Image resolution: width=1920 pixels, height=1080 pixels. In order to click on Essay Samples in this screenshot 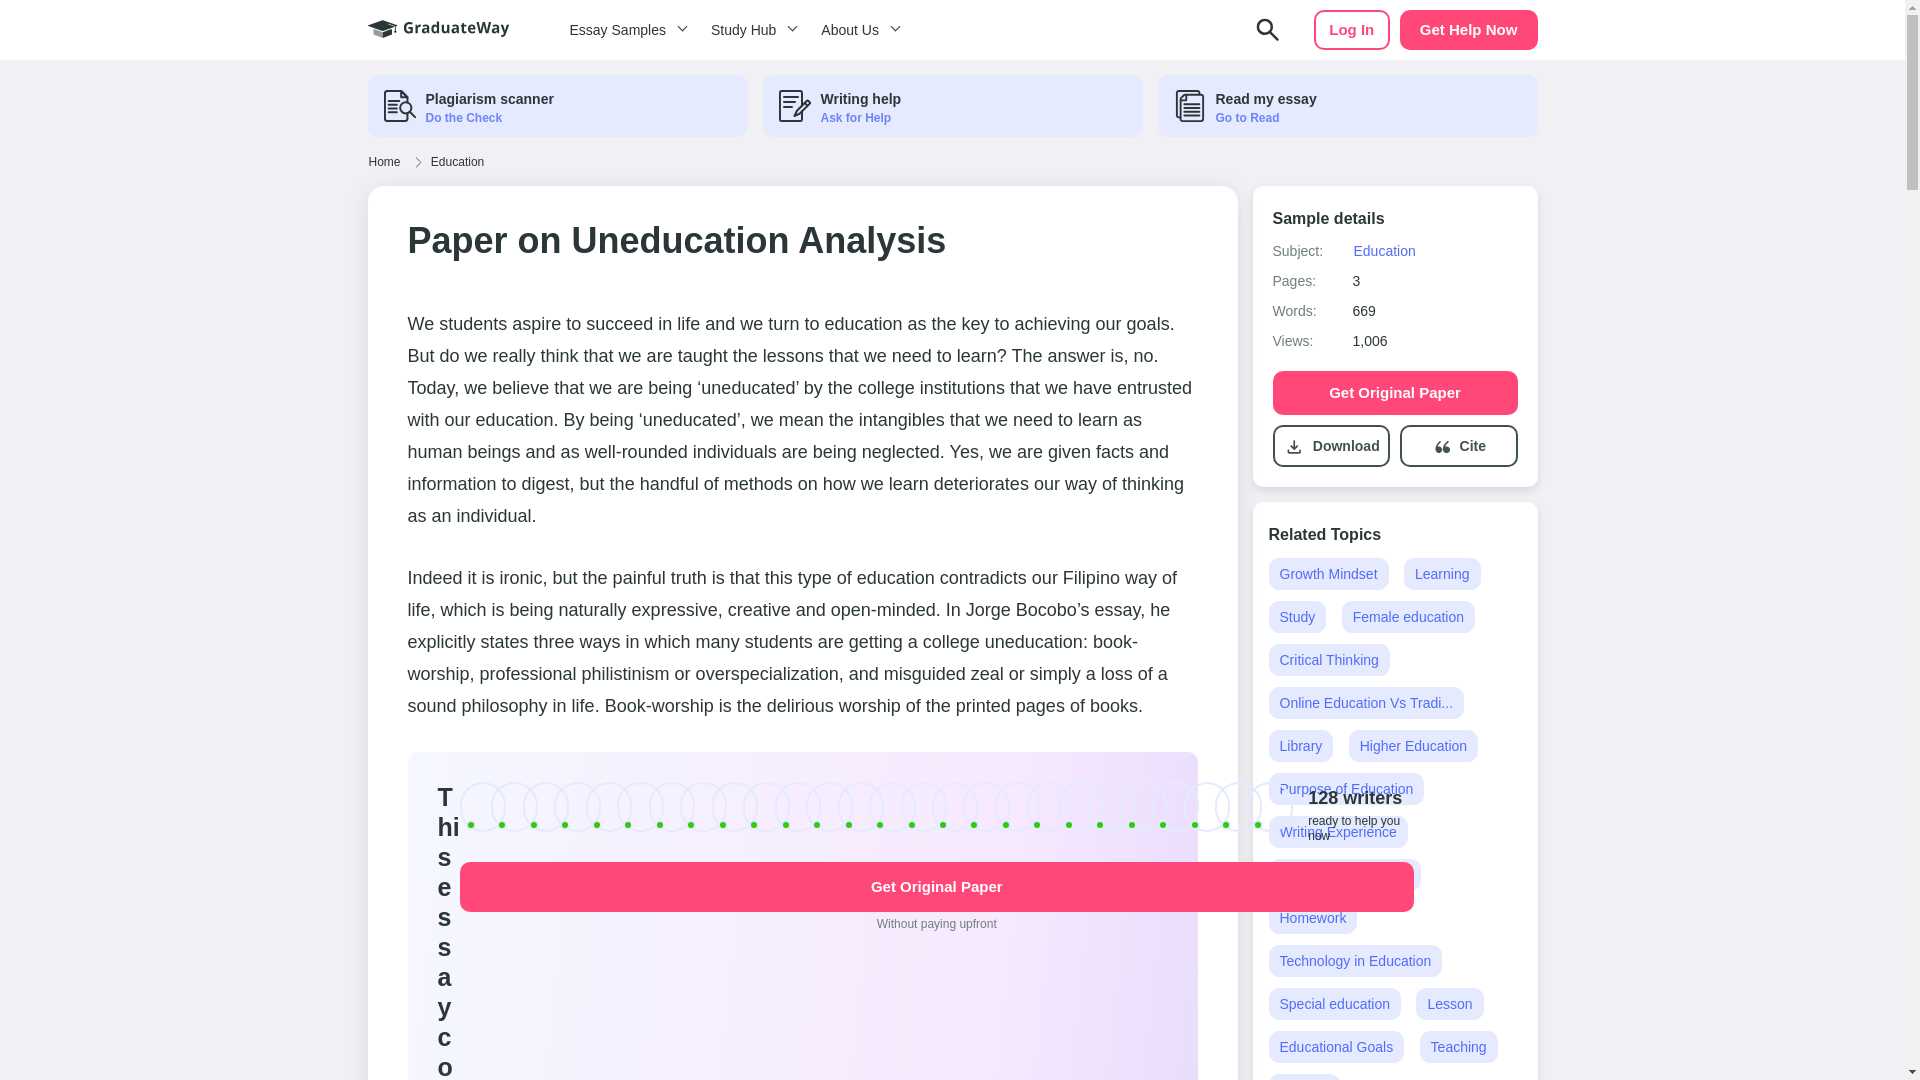, I will do `click(624, 30)`.